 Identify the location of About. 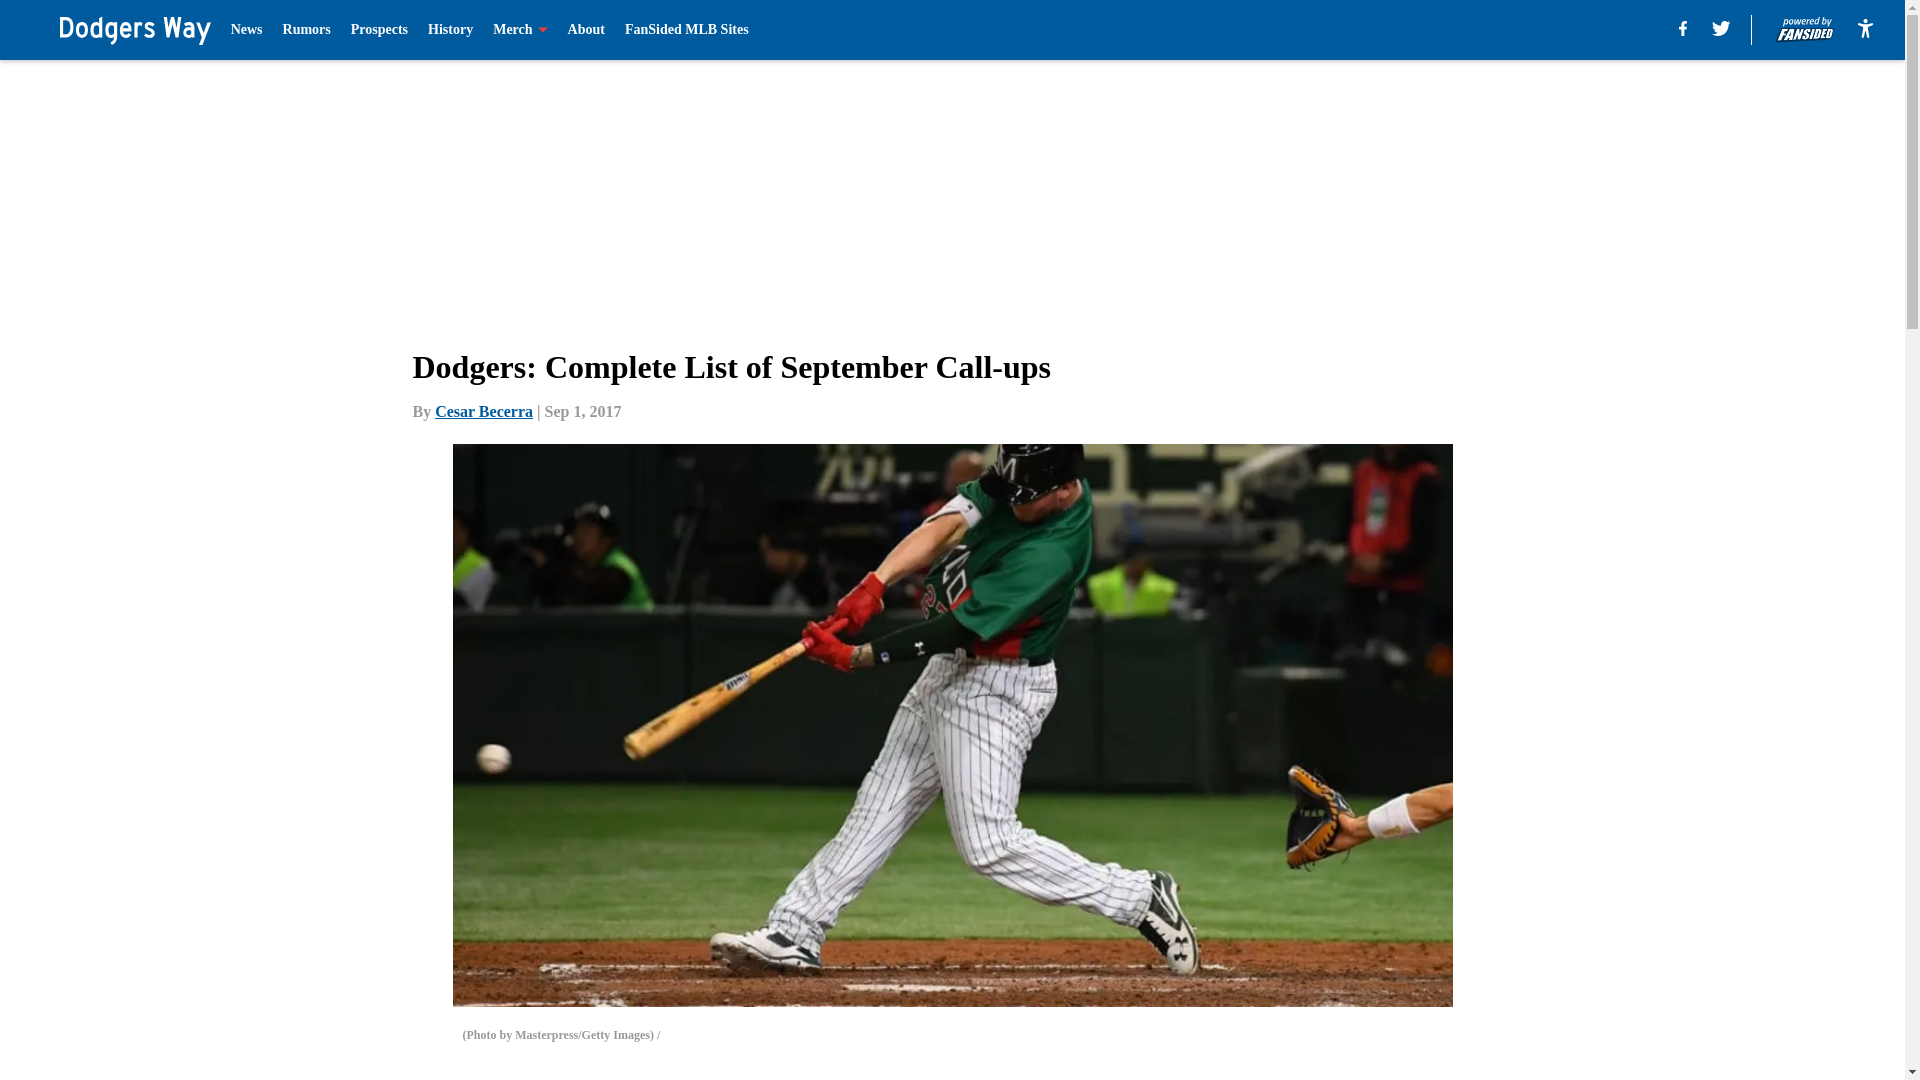
(586, 30).